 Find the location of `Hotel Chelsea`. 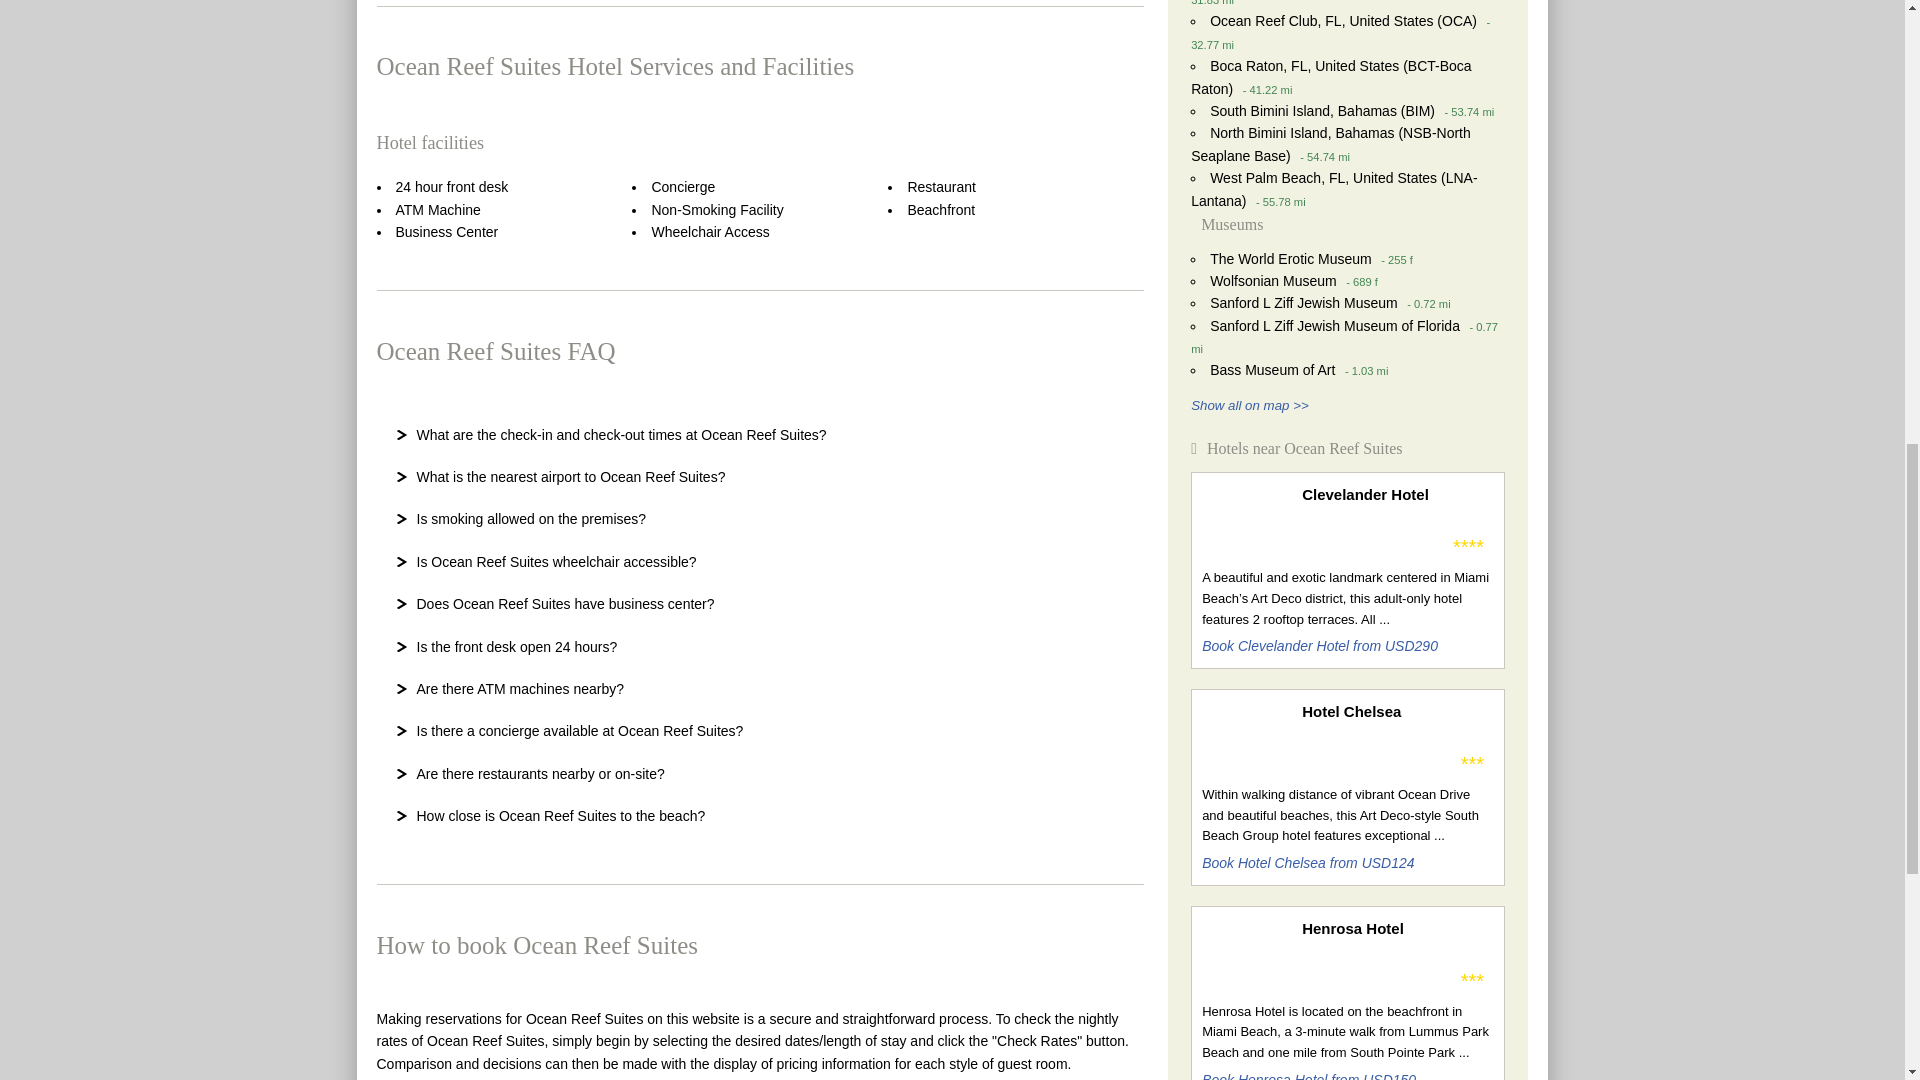

Hotel Chelsea is located at coordinates (1397, 711).